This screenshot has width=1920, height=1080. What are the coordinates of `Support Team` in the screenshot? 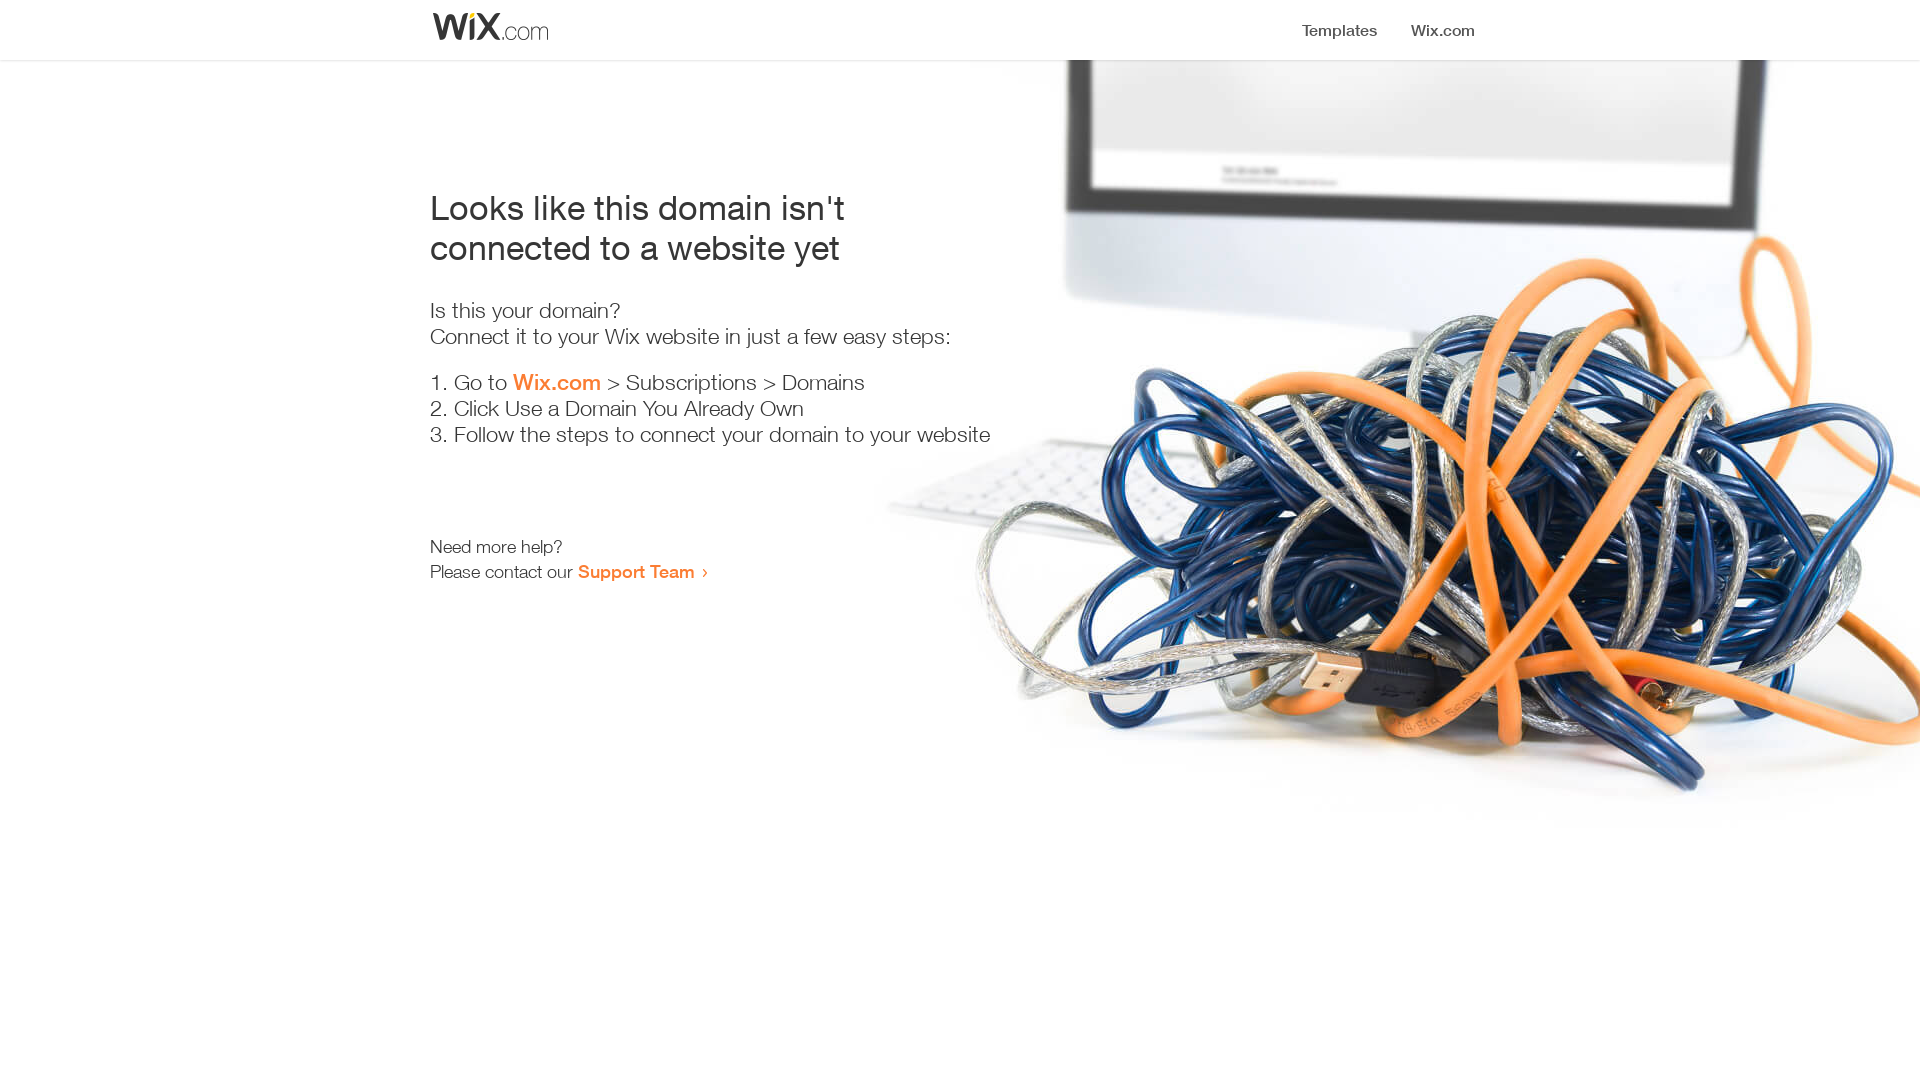 It's located at (636, 571).